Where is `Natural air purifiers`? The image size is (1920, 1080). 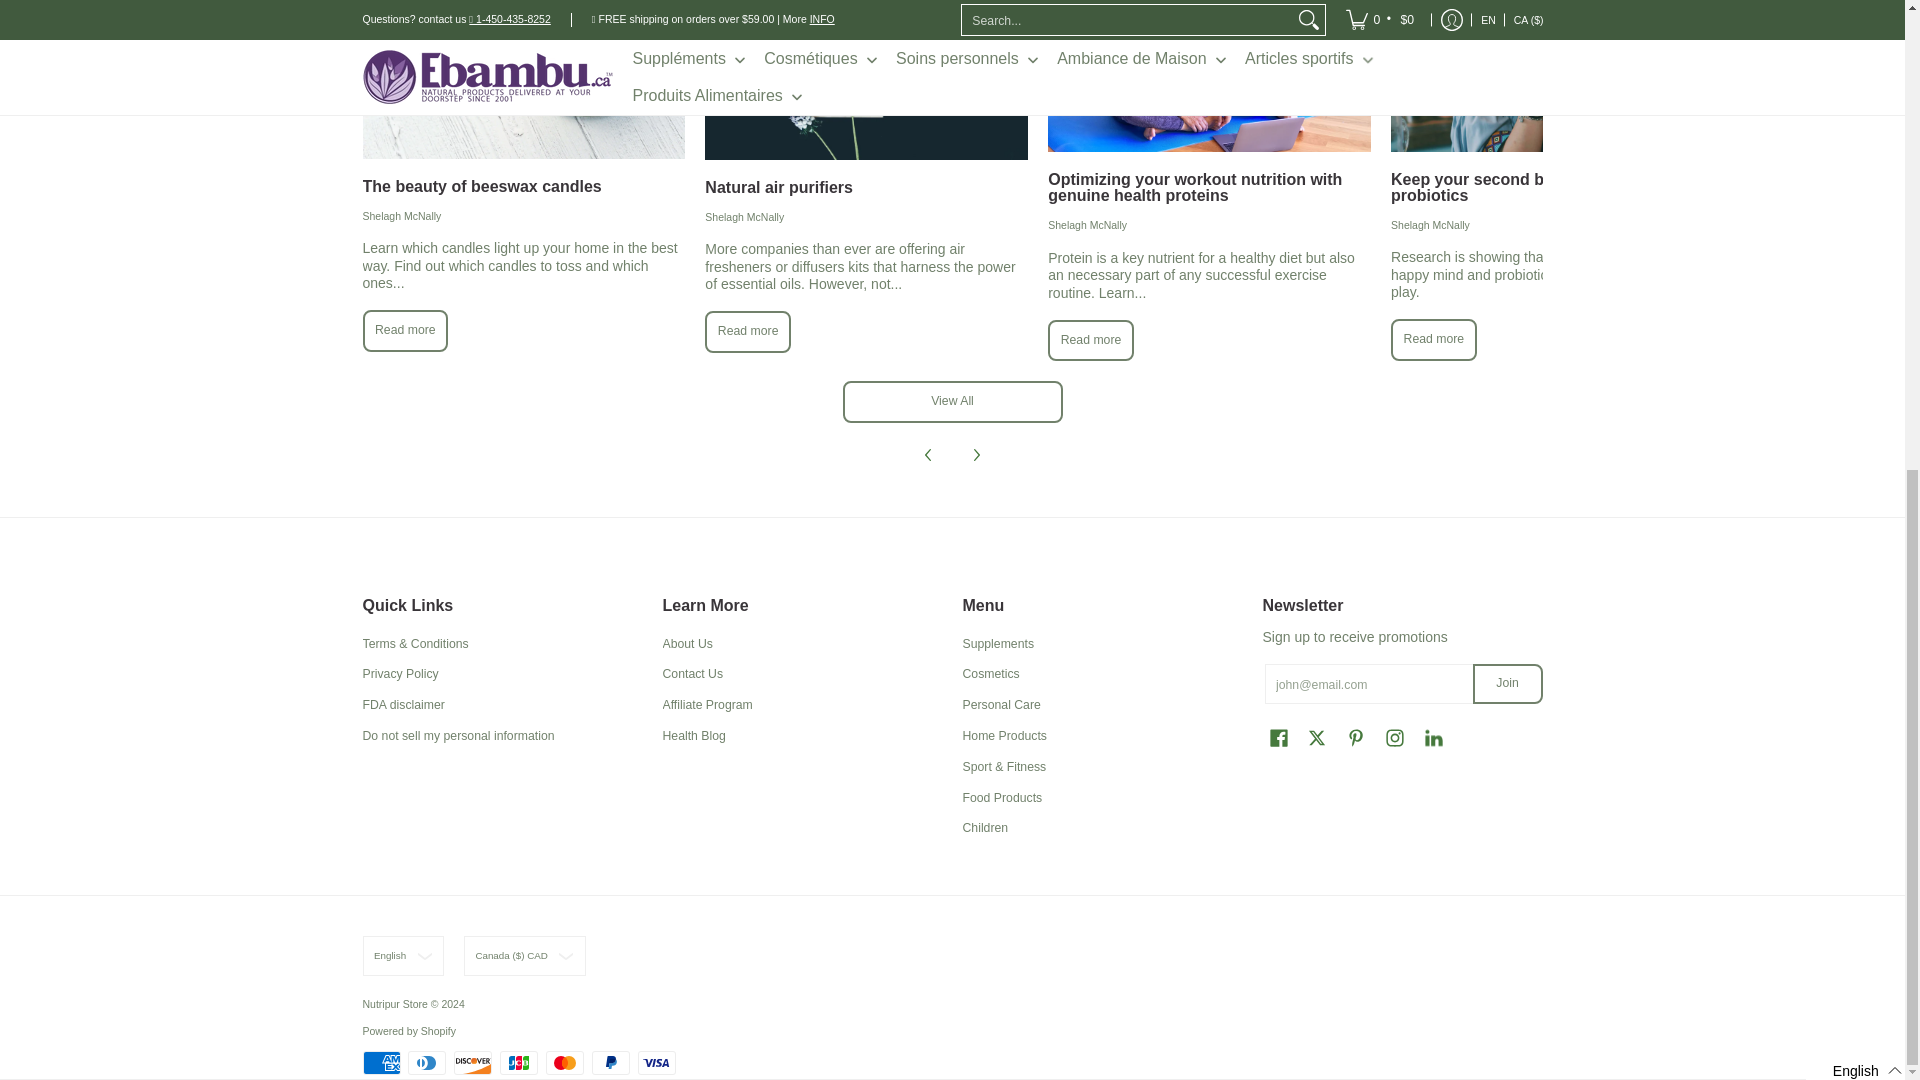 Natural air purifiers is located at coordinates (866, 80).